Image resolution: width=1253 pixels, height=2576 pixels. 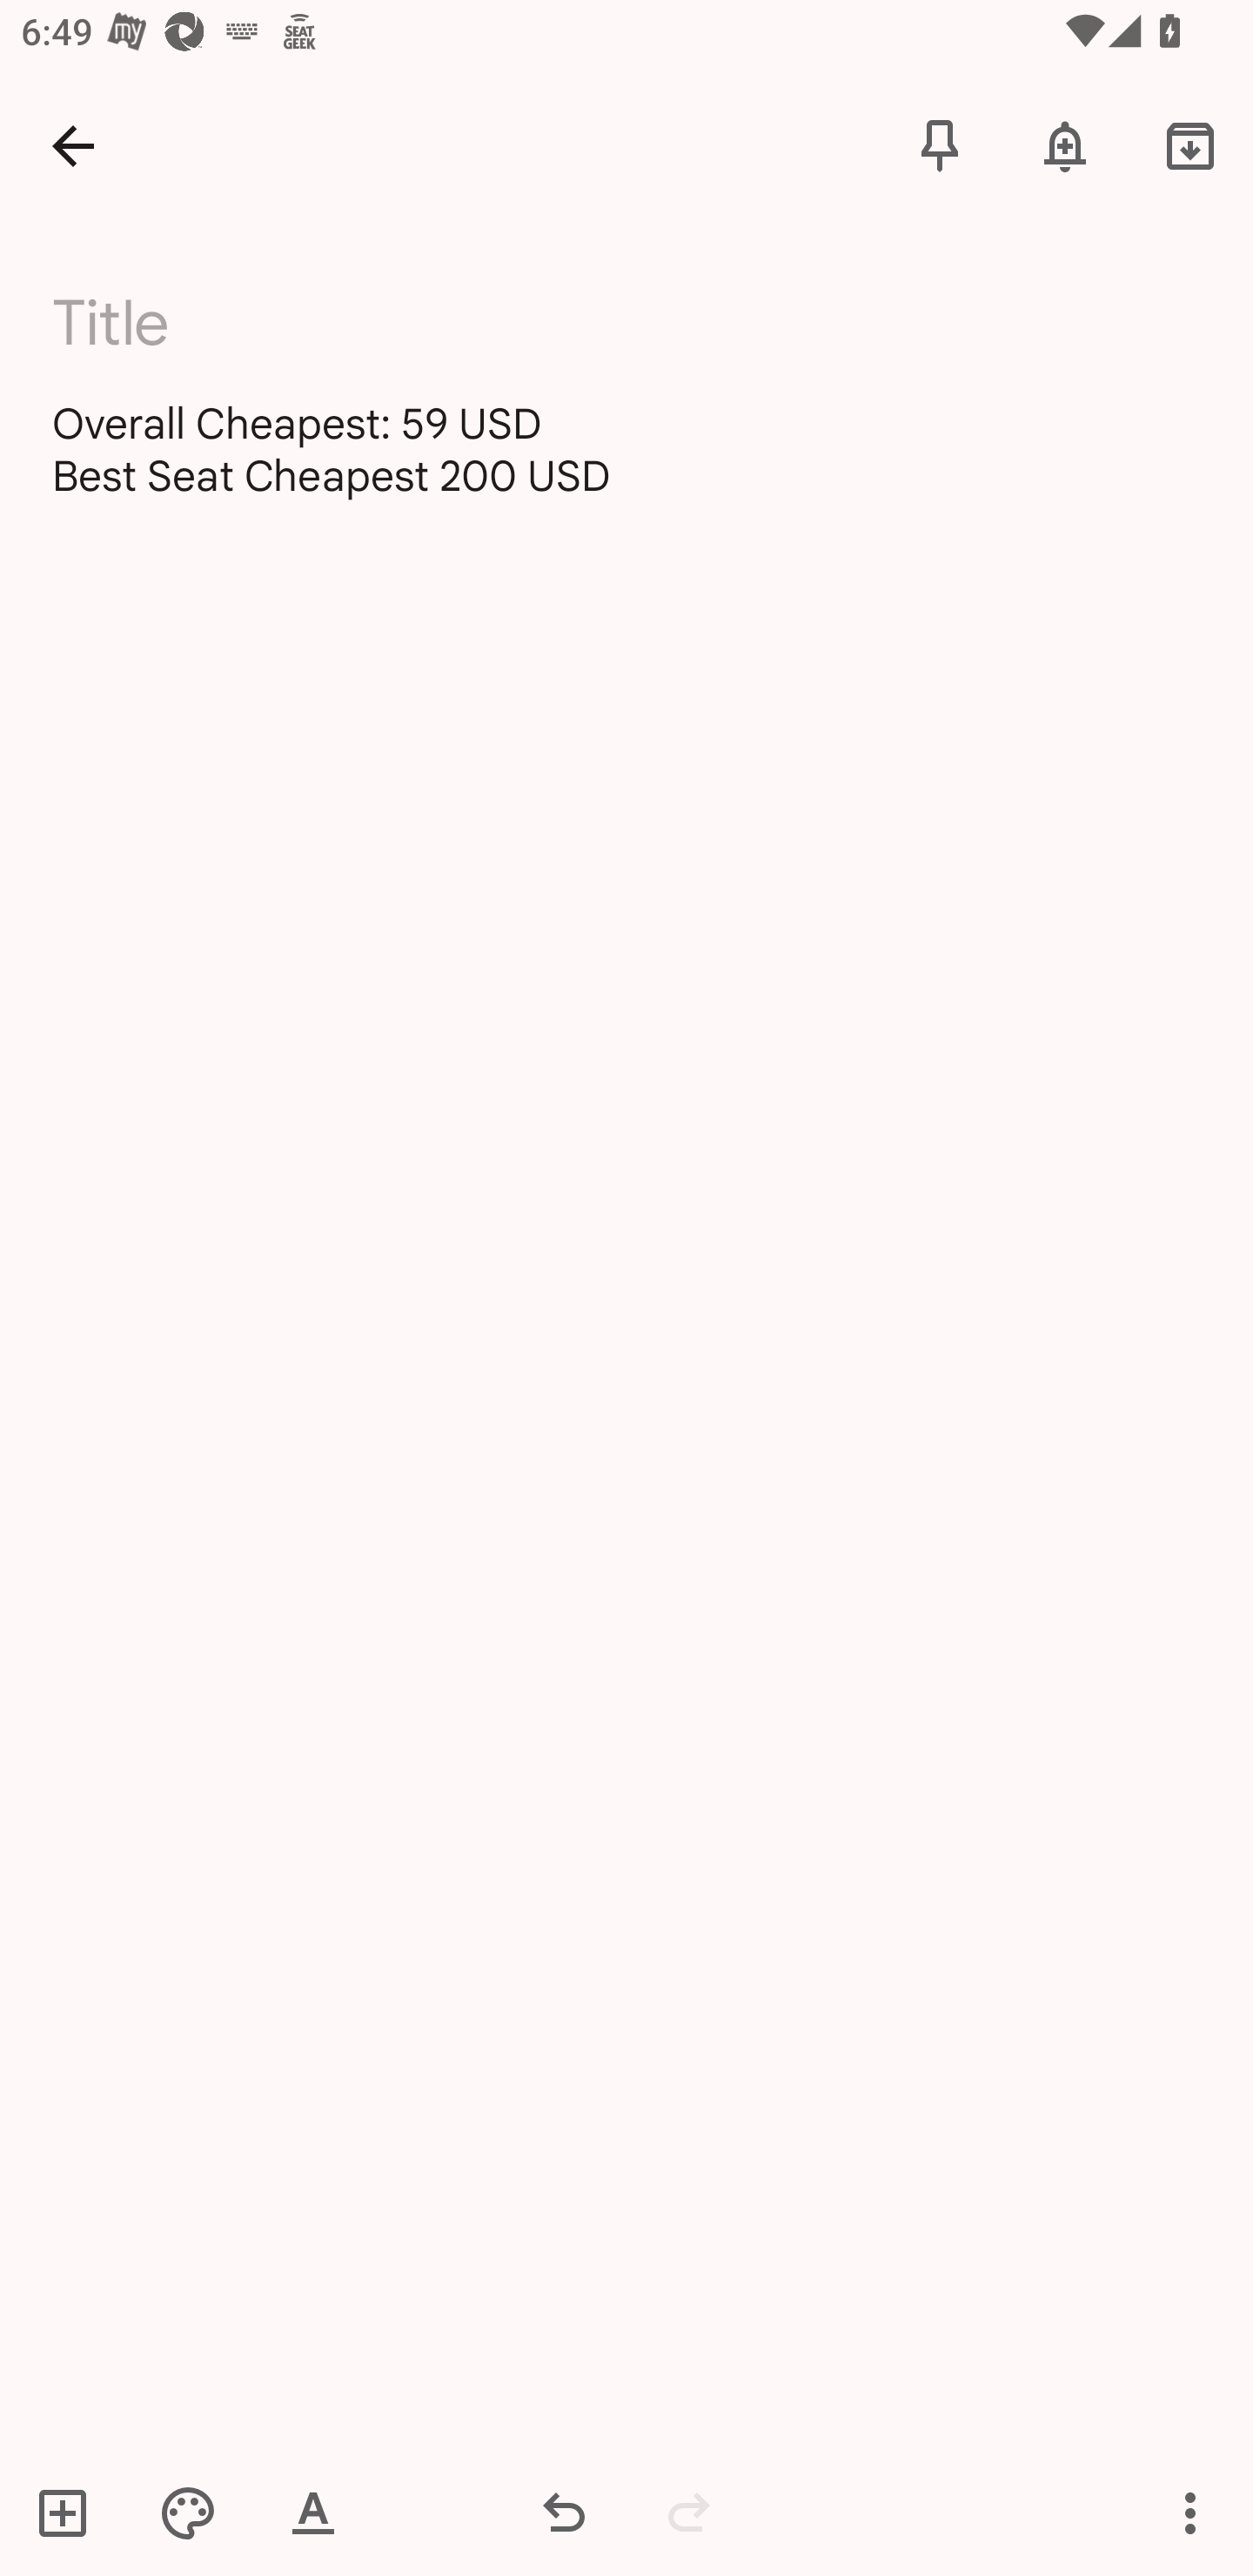 I want to click on New list, so click(x=72, y=2512).